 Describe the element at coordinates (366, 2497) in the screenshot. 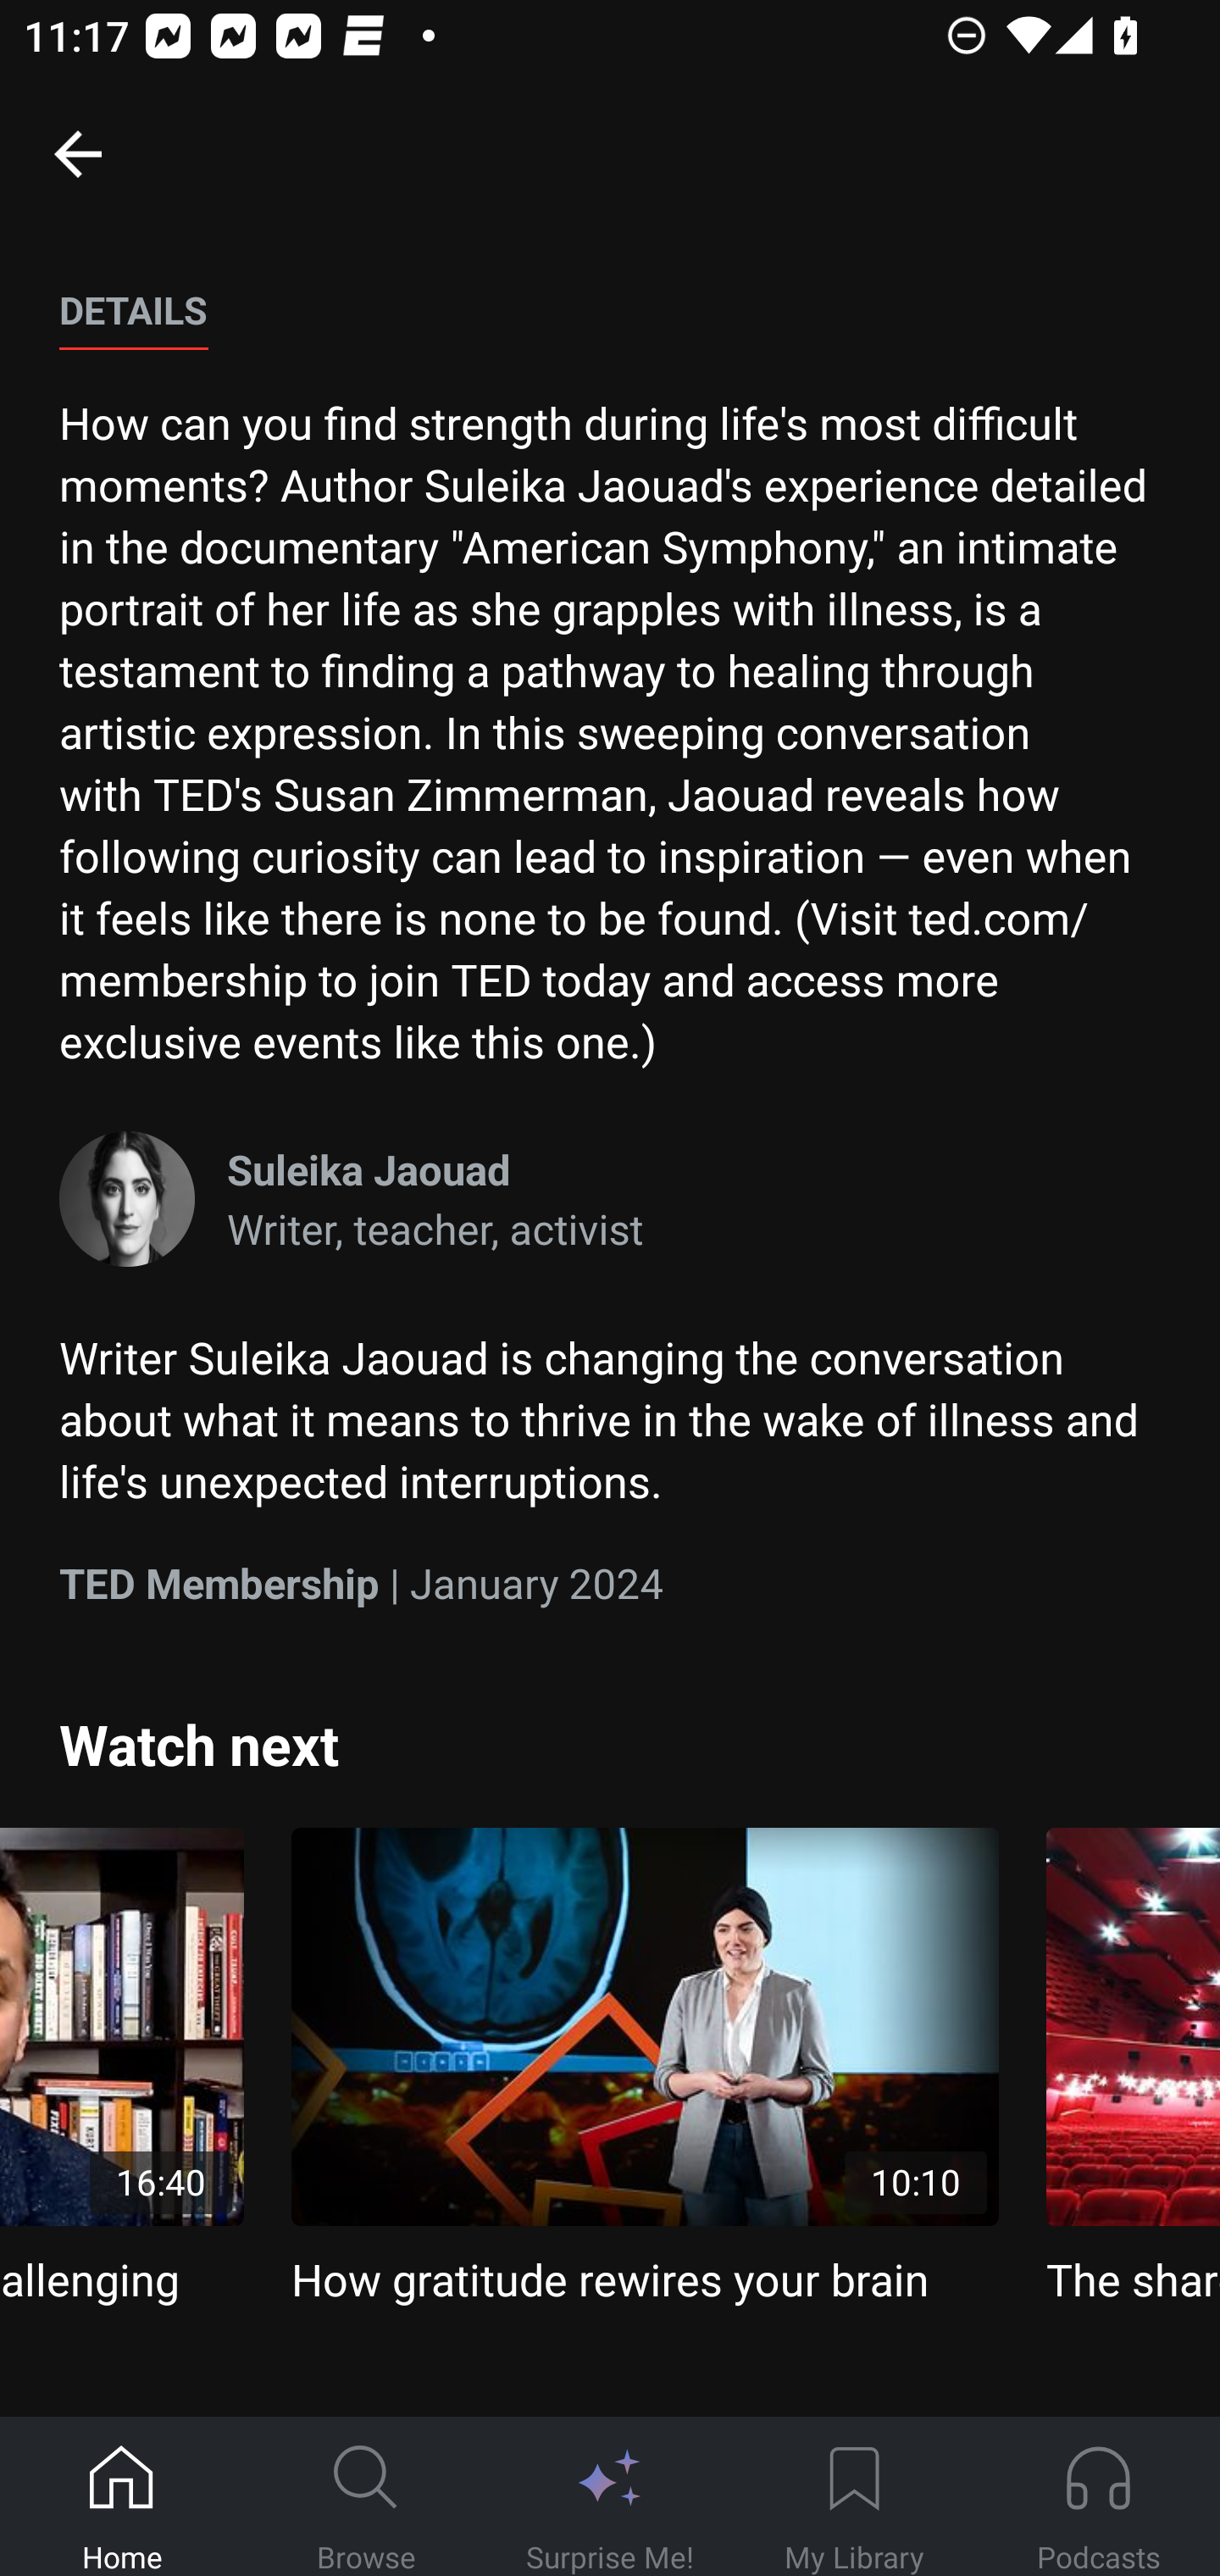

I see `Browse` at that location.